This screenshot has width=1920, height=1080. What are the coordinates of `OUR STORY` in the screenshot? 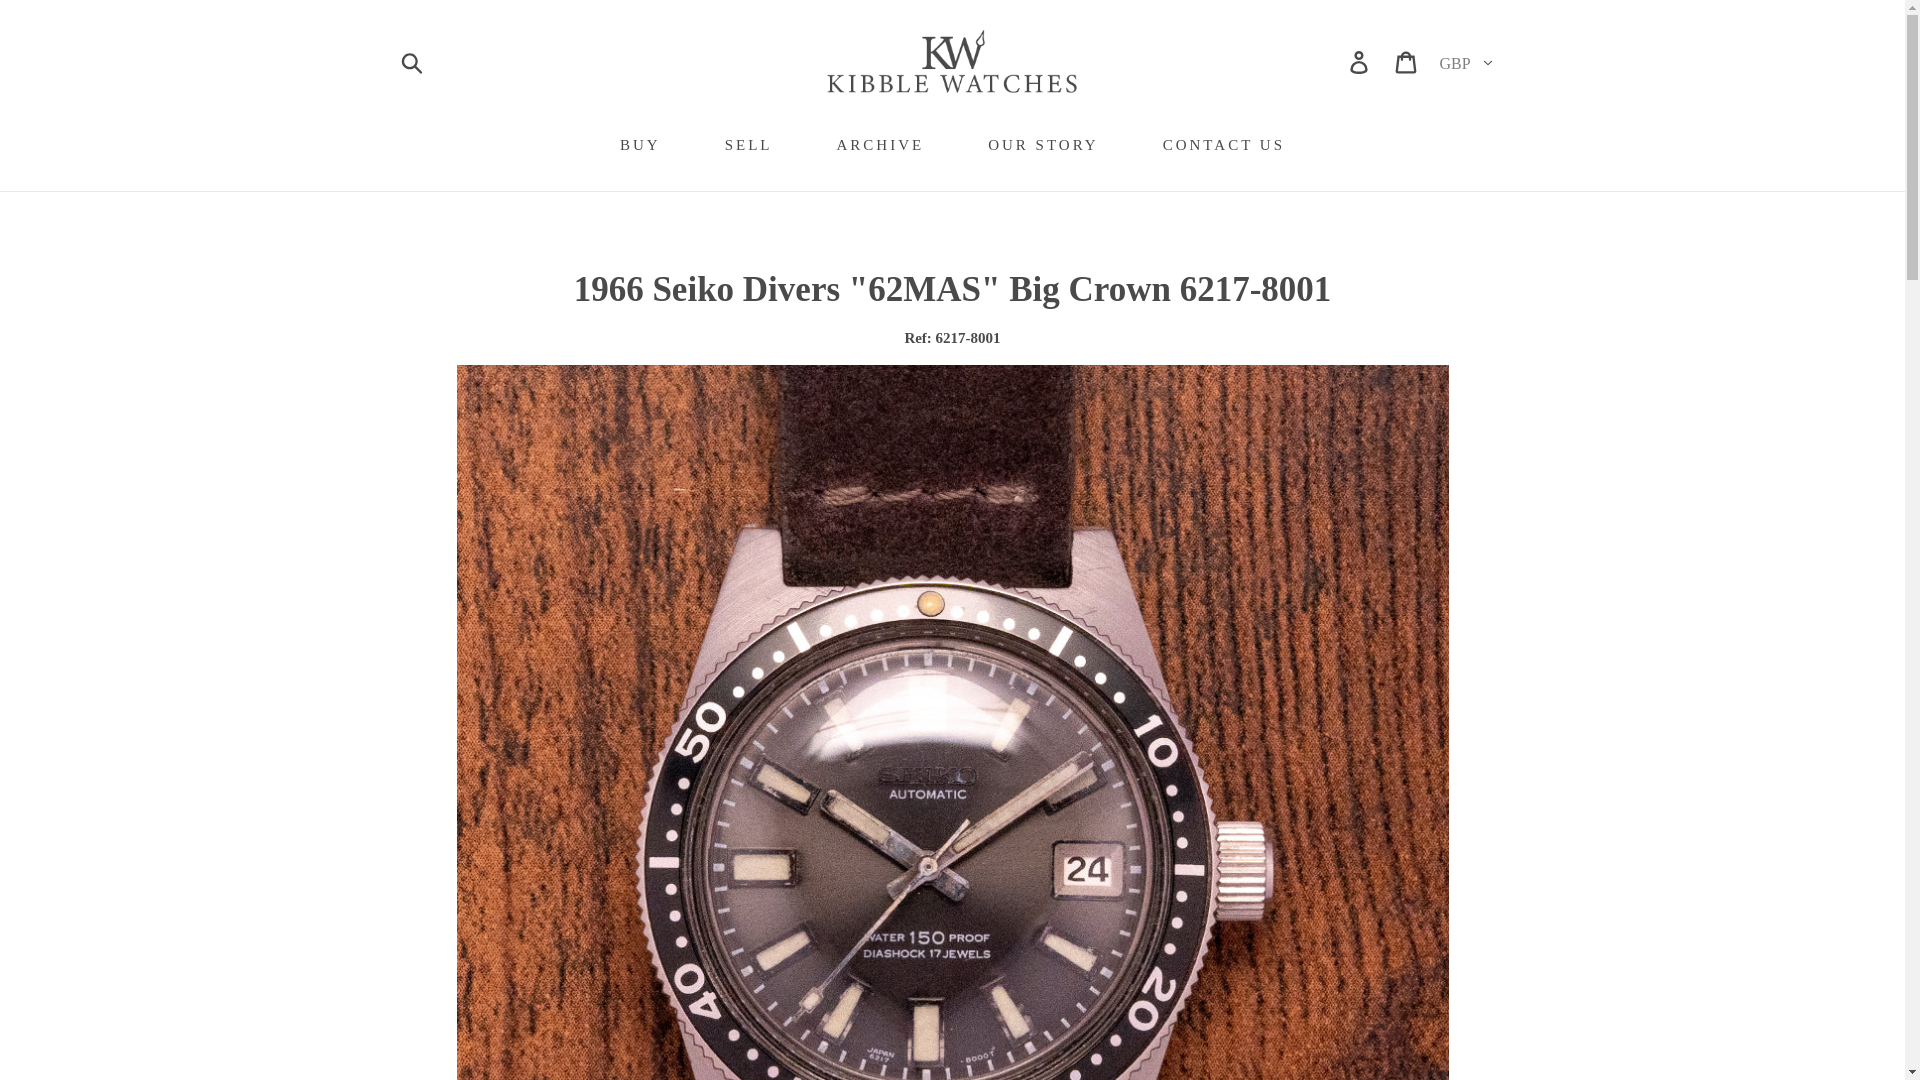 It's located at (1043, 146).